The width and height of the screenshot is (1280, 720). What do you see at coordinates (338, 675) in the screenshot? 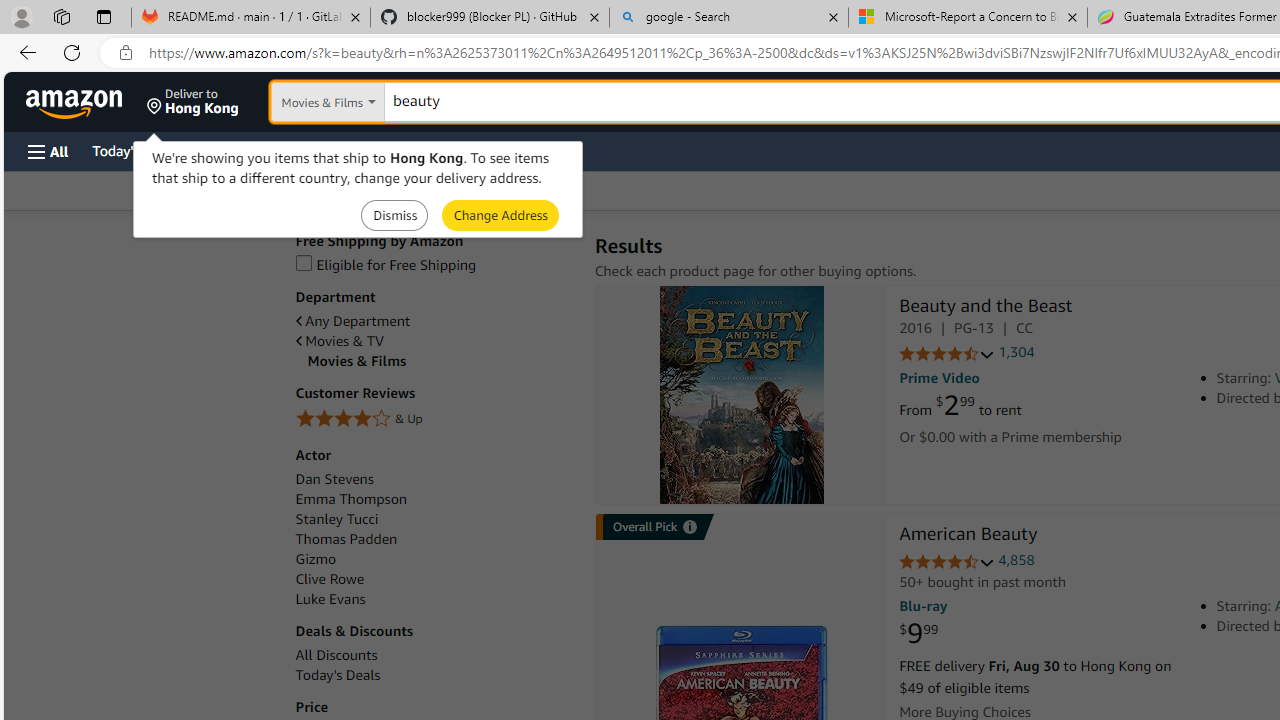
I see `Today's Deals` at bounding box center [338, 675].